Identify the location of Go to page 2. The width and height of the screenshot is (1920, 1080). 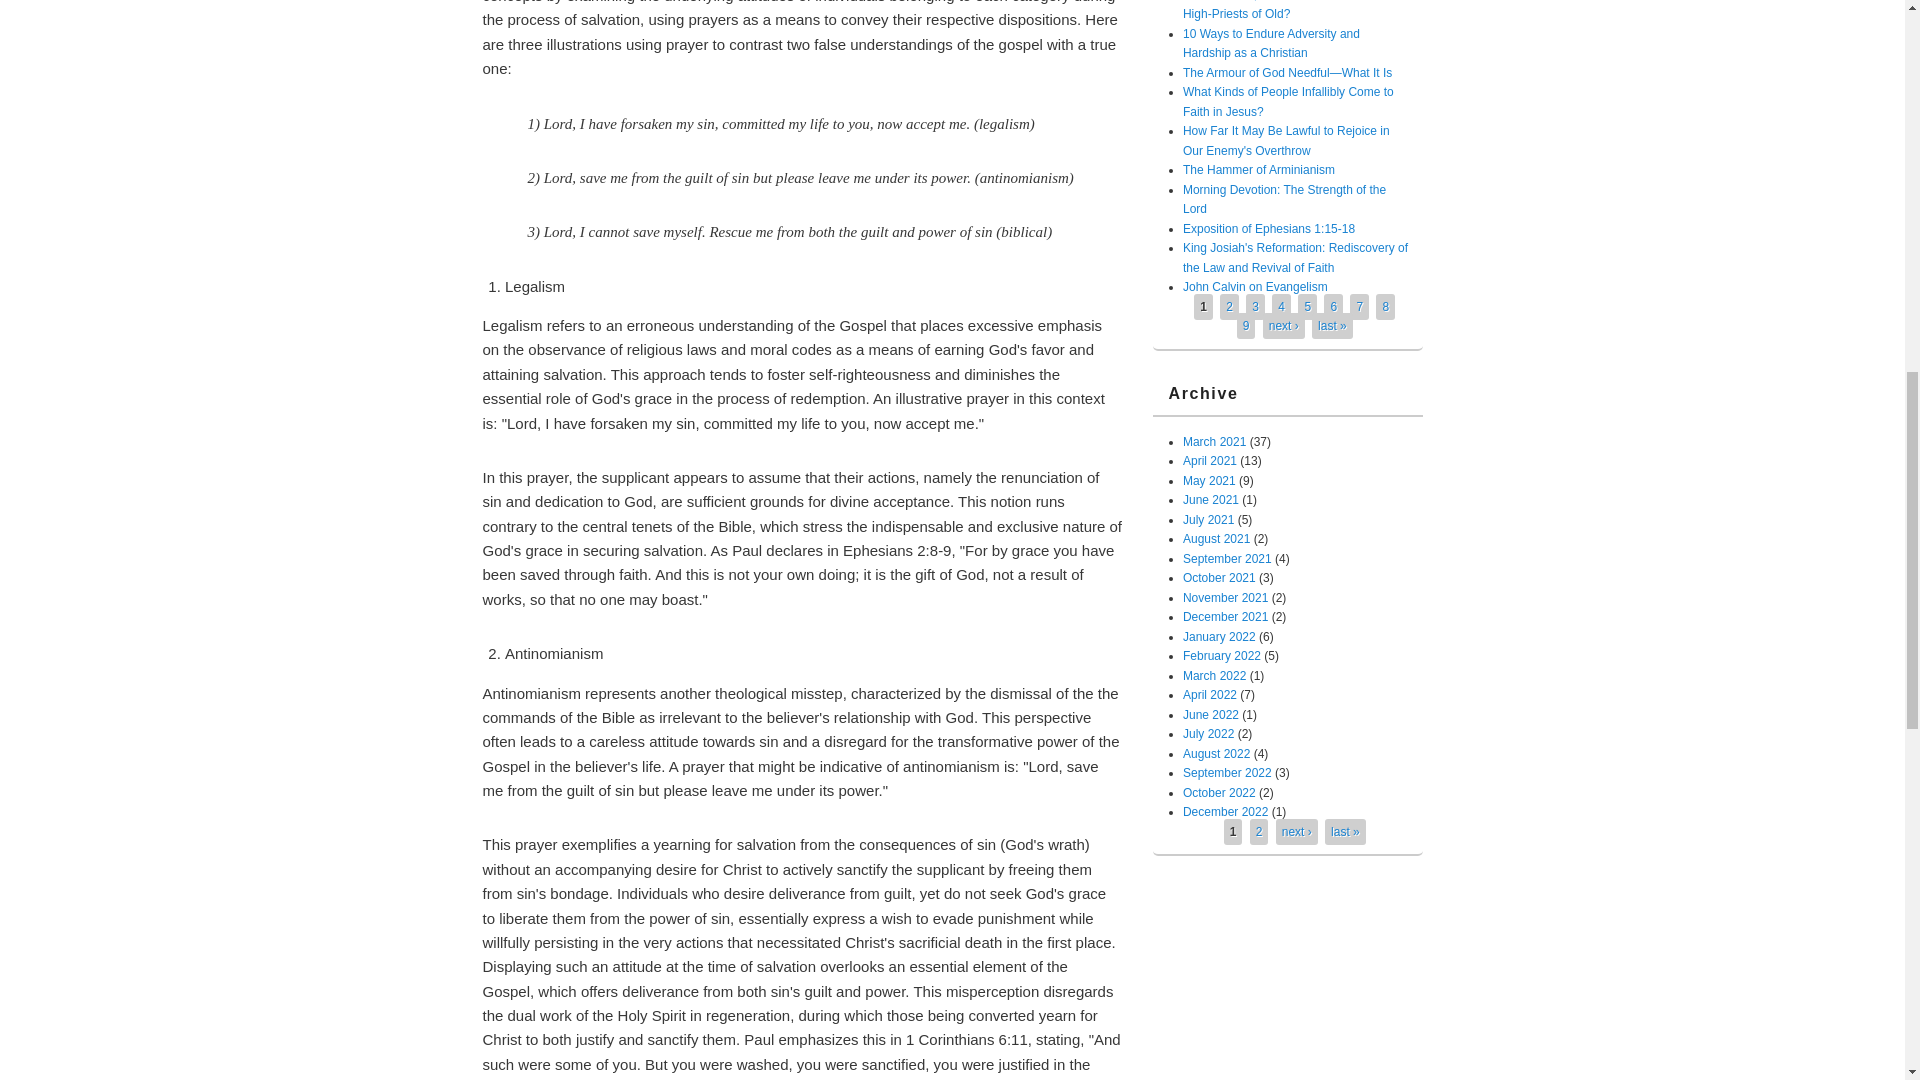
(1229, 307).